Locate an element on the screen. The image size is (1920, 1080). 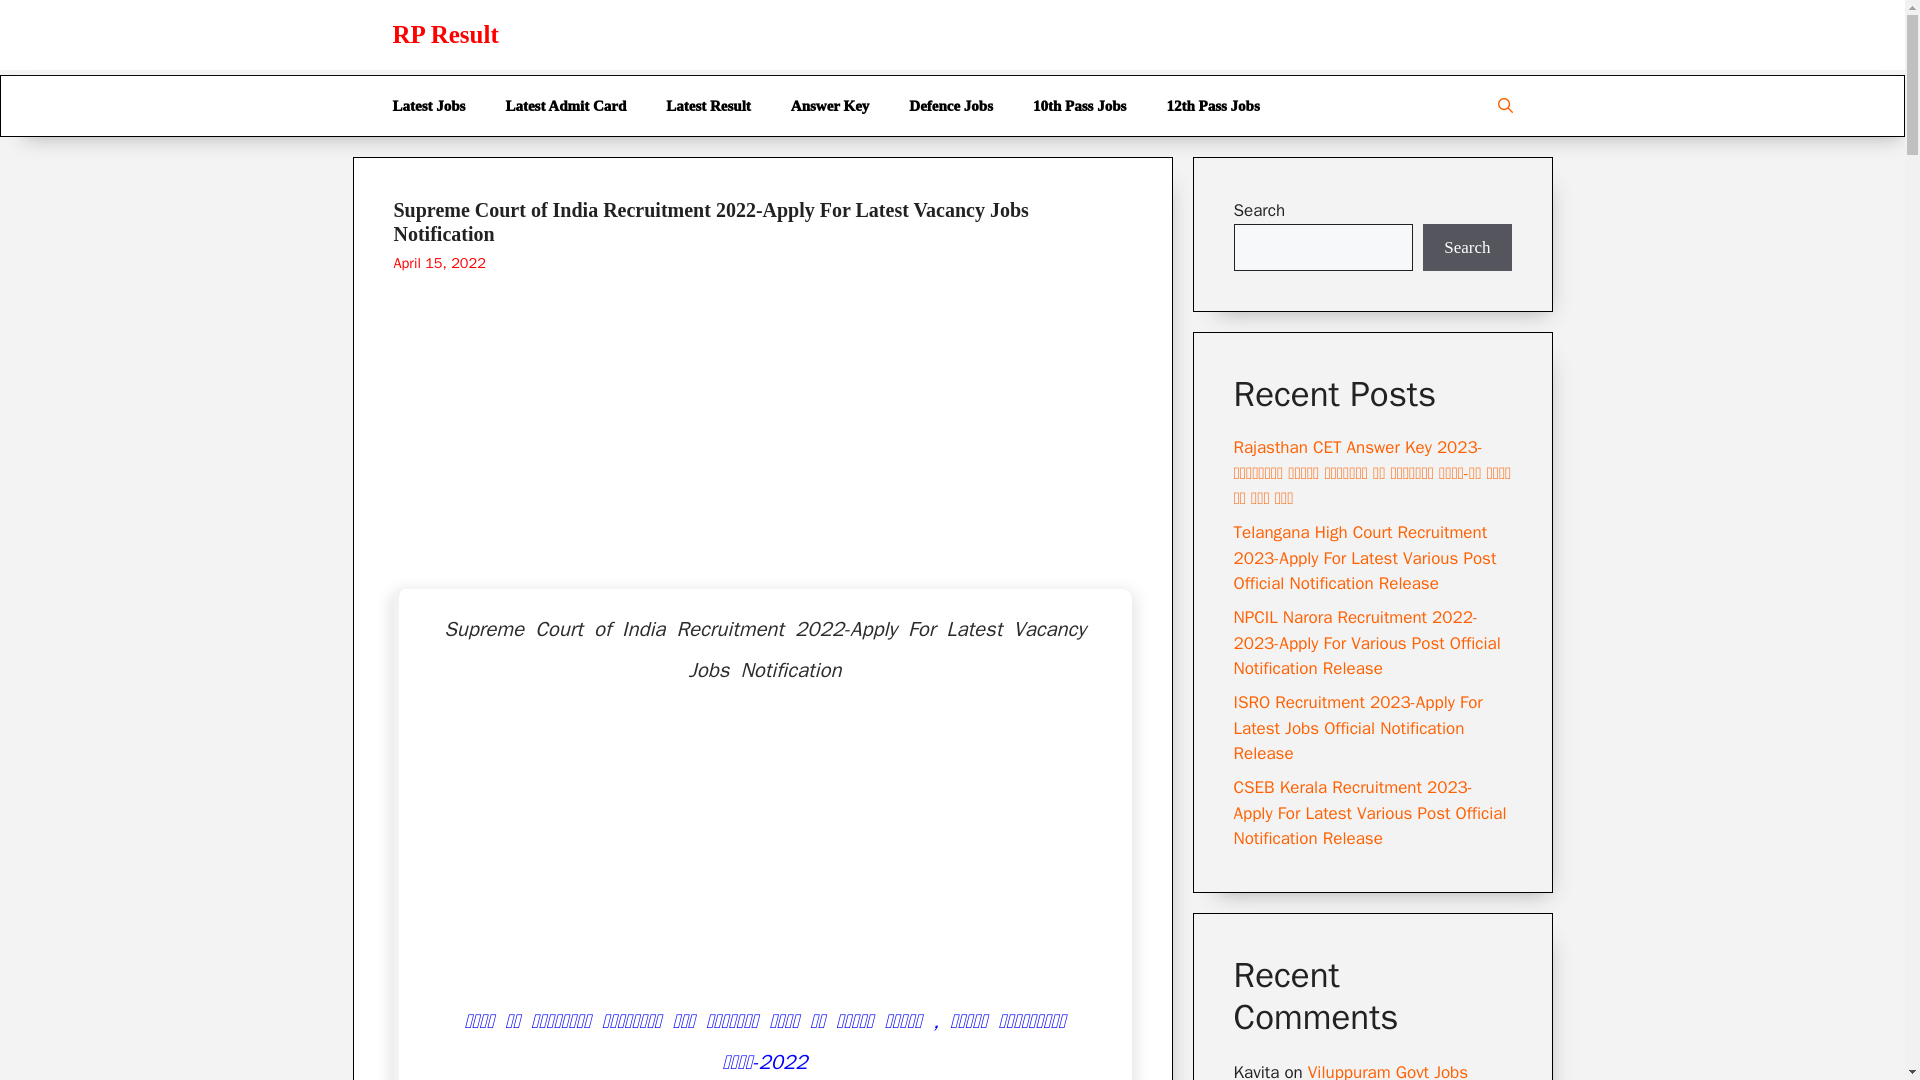
12th Pass Jobs is located at coordinates (1212, 106).